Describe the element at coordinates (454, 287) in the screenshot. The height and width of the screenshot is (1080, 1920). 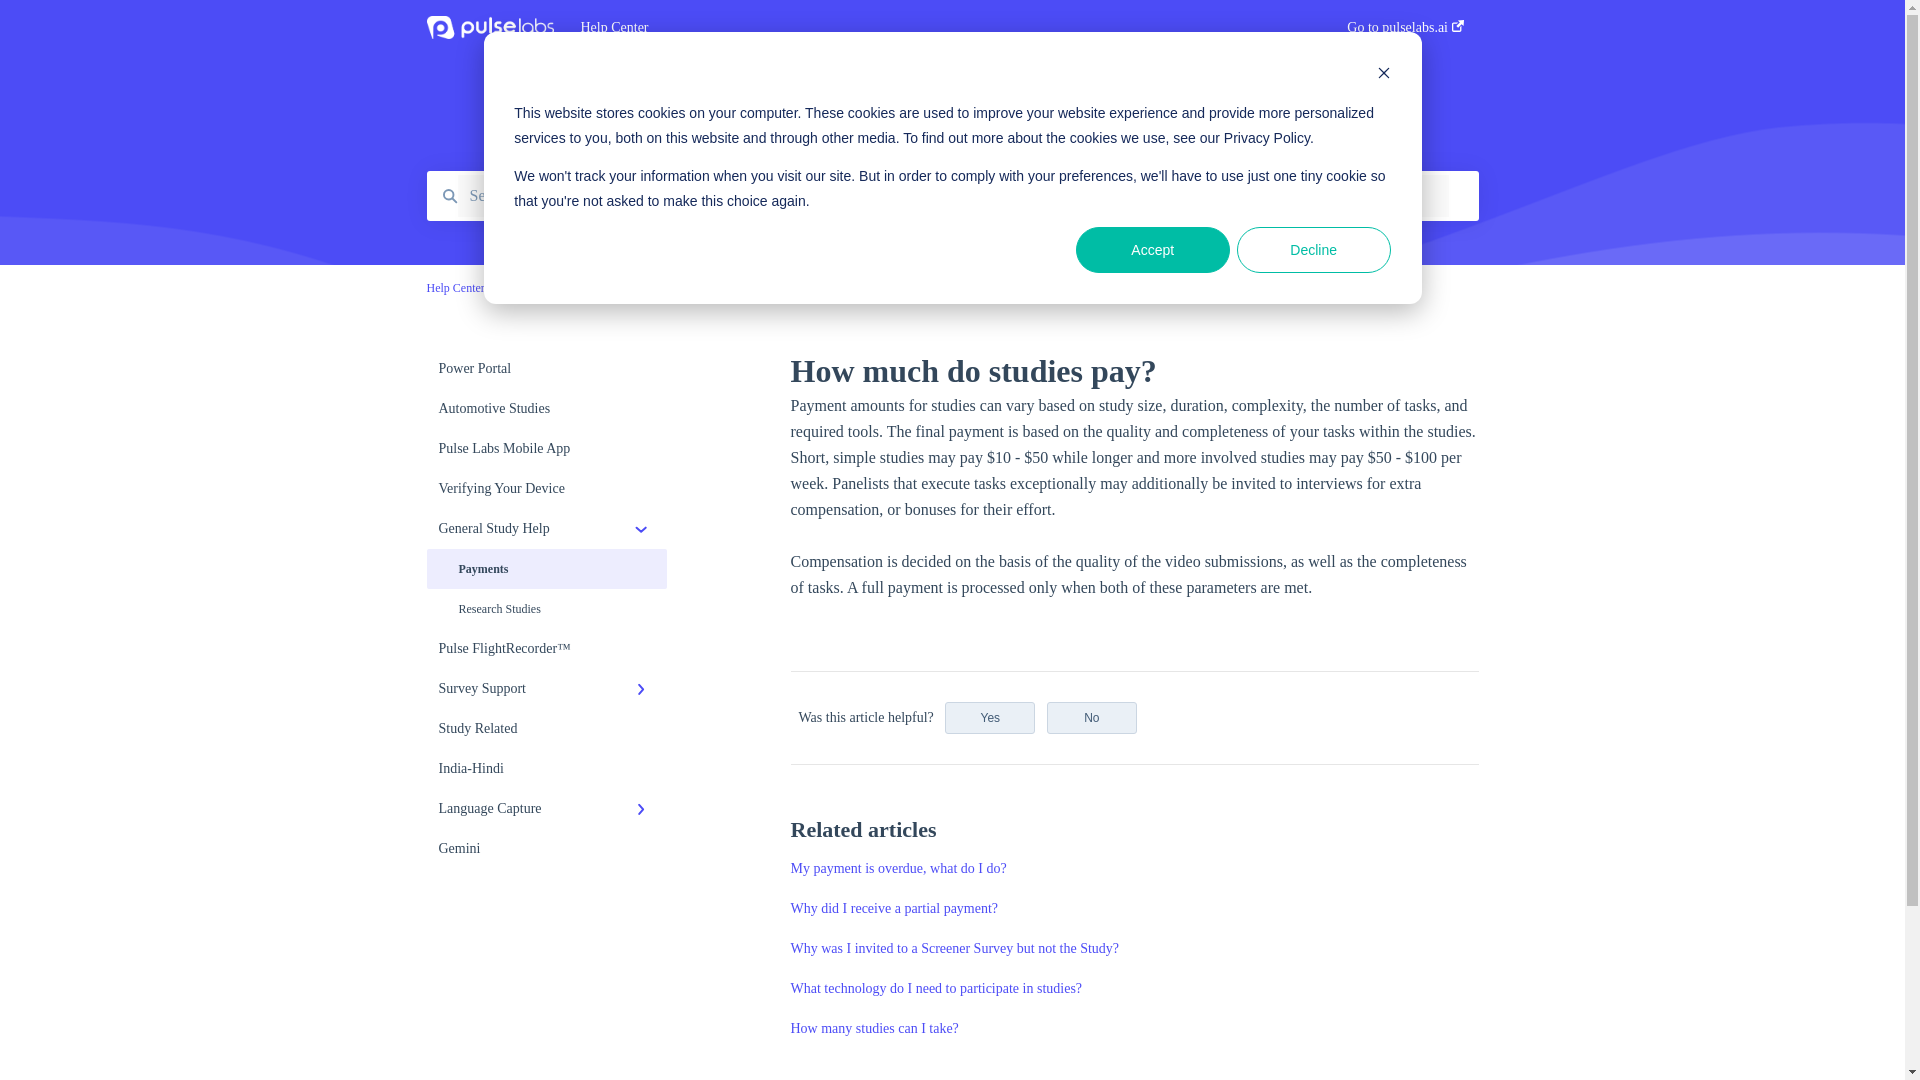
I see `Help Center` at that location.